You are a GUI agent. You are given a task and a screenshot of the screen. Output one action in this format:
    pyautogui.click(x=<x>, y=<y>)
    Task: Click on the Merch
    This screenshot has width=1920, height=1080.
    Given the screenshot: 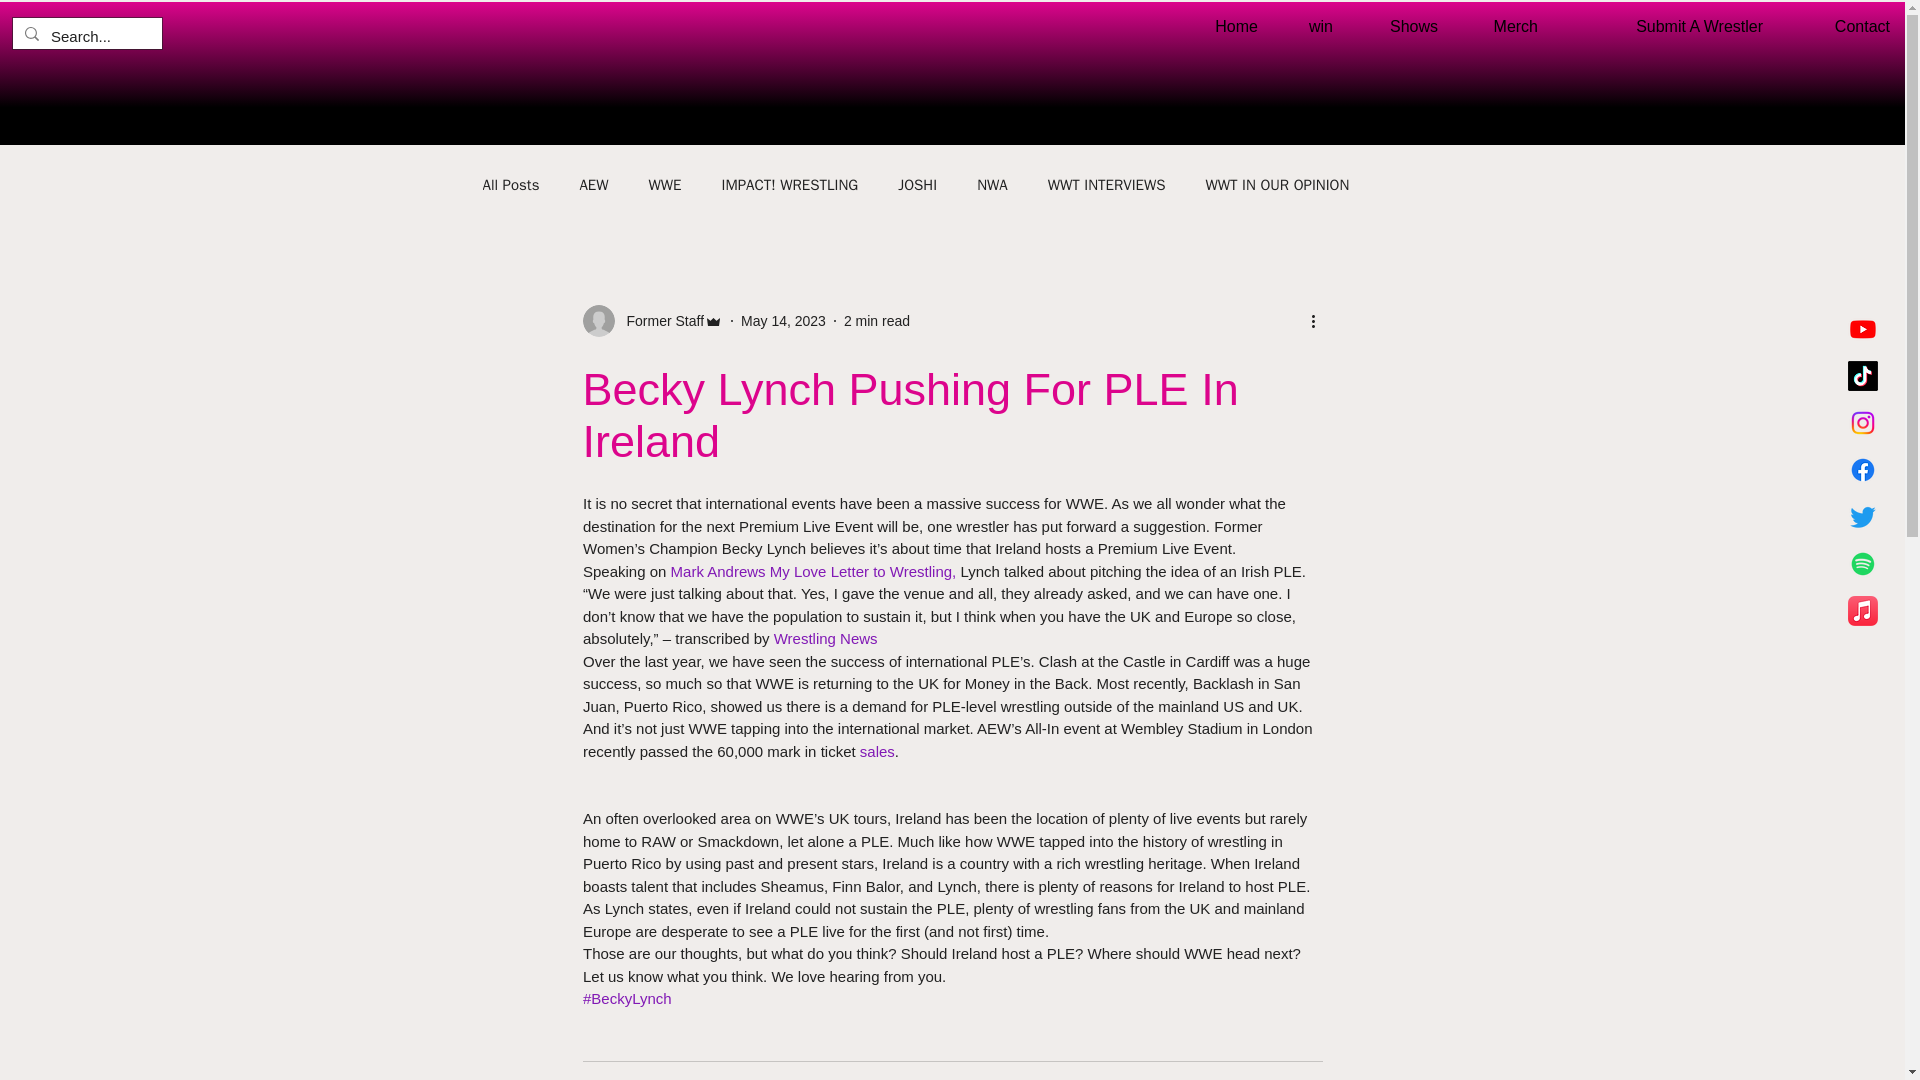 What is the action you would take?
    pyautogui.click(x=1503, y=26)
    